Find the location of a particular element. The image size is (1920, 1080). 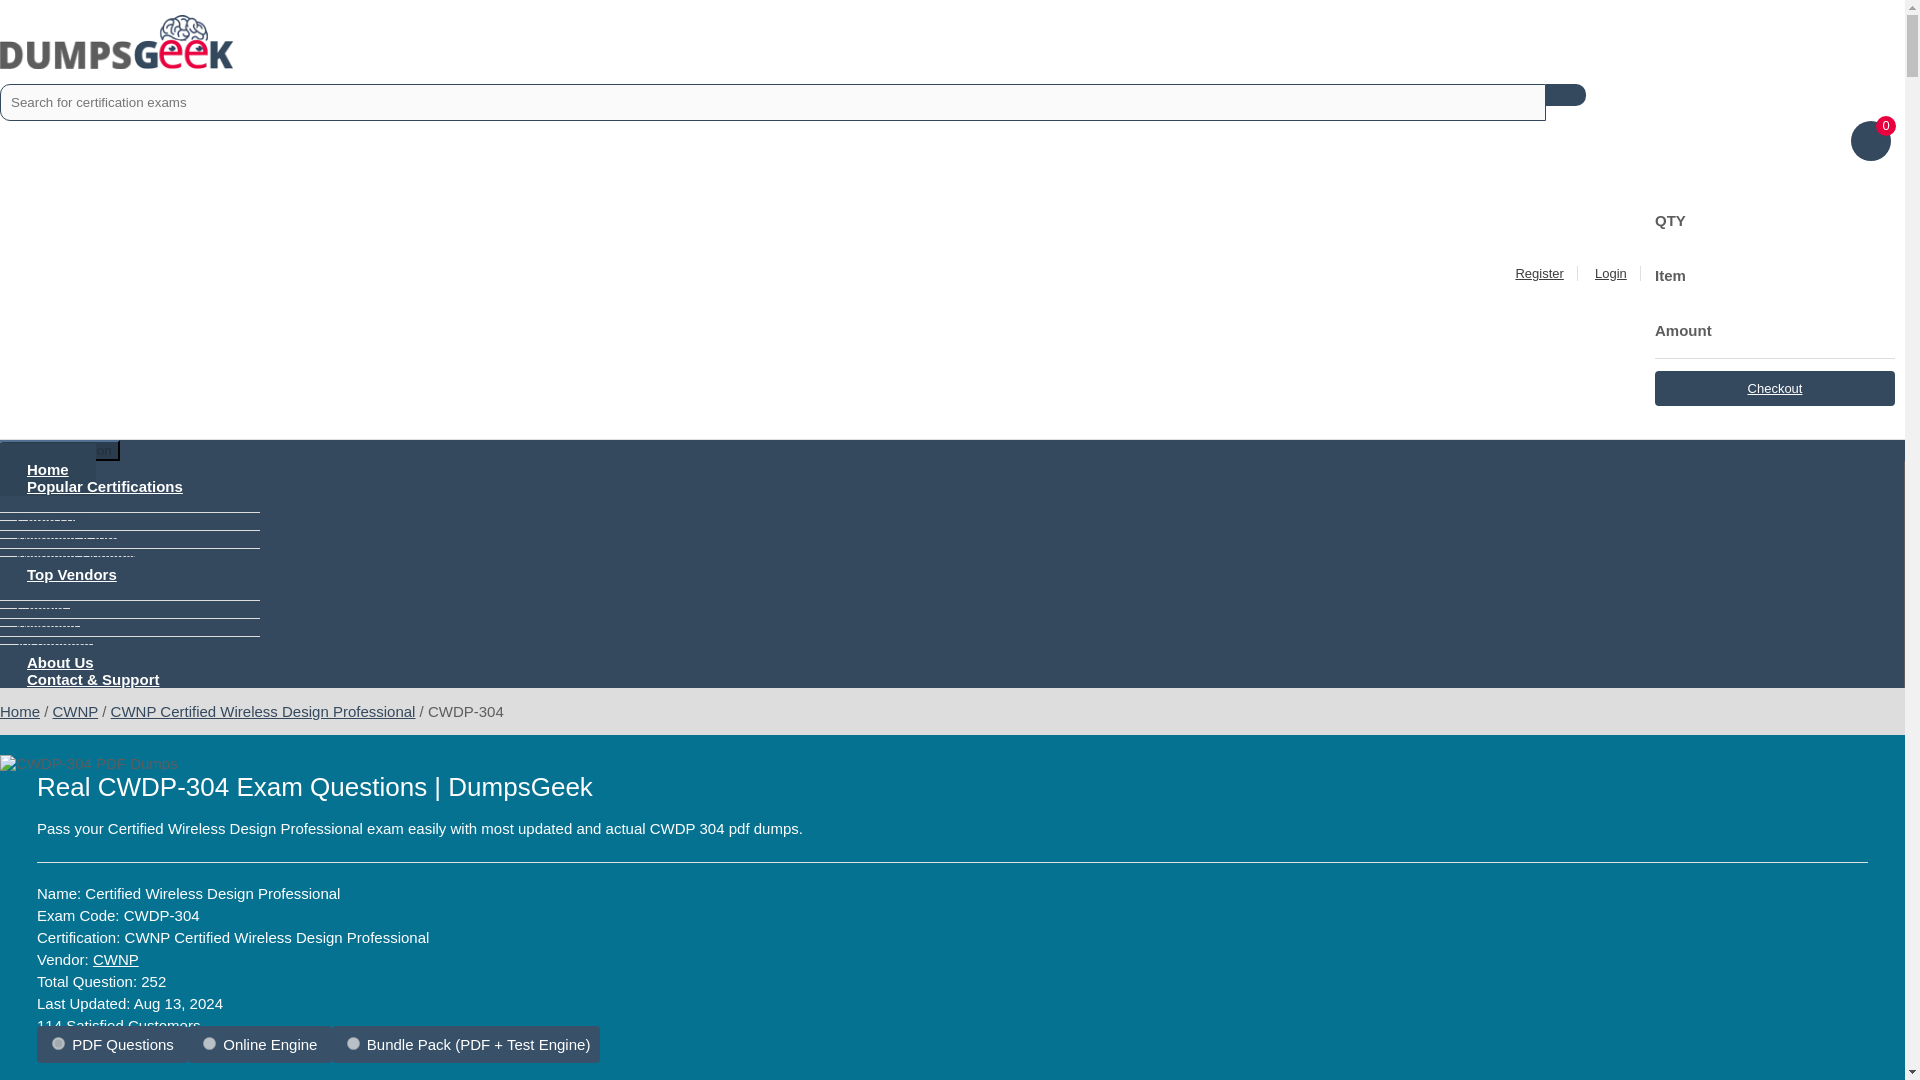

Google is located at coordinates (40, 610).